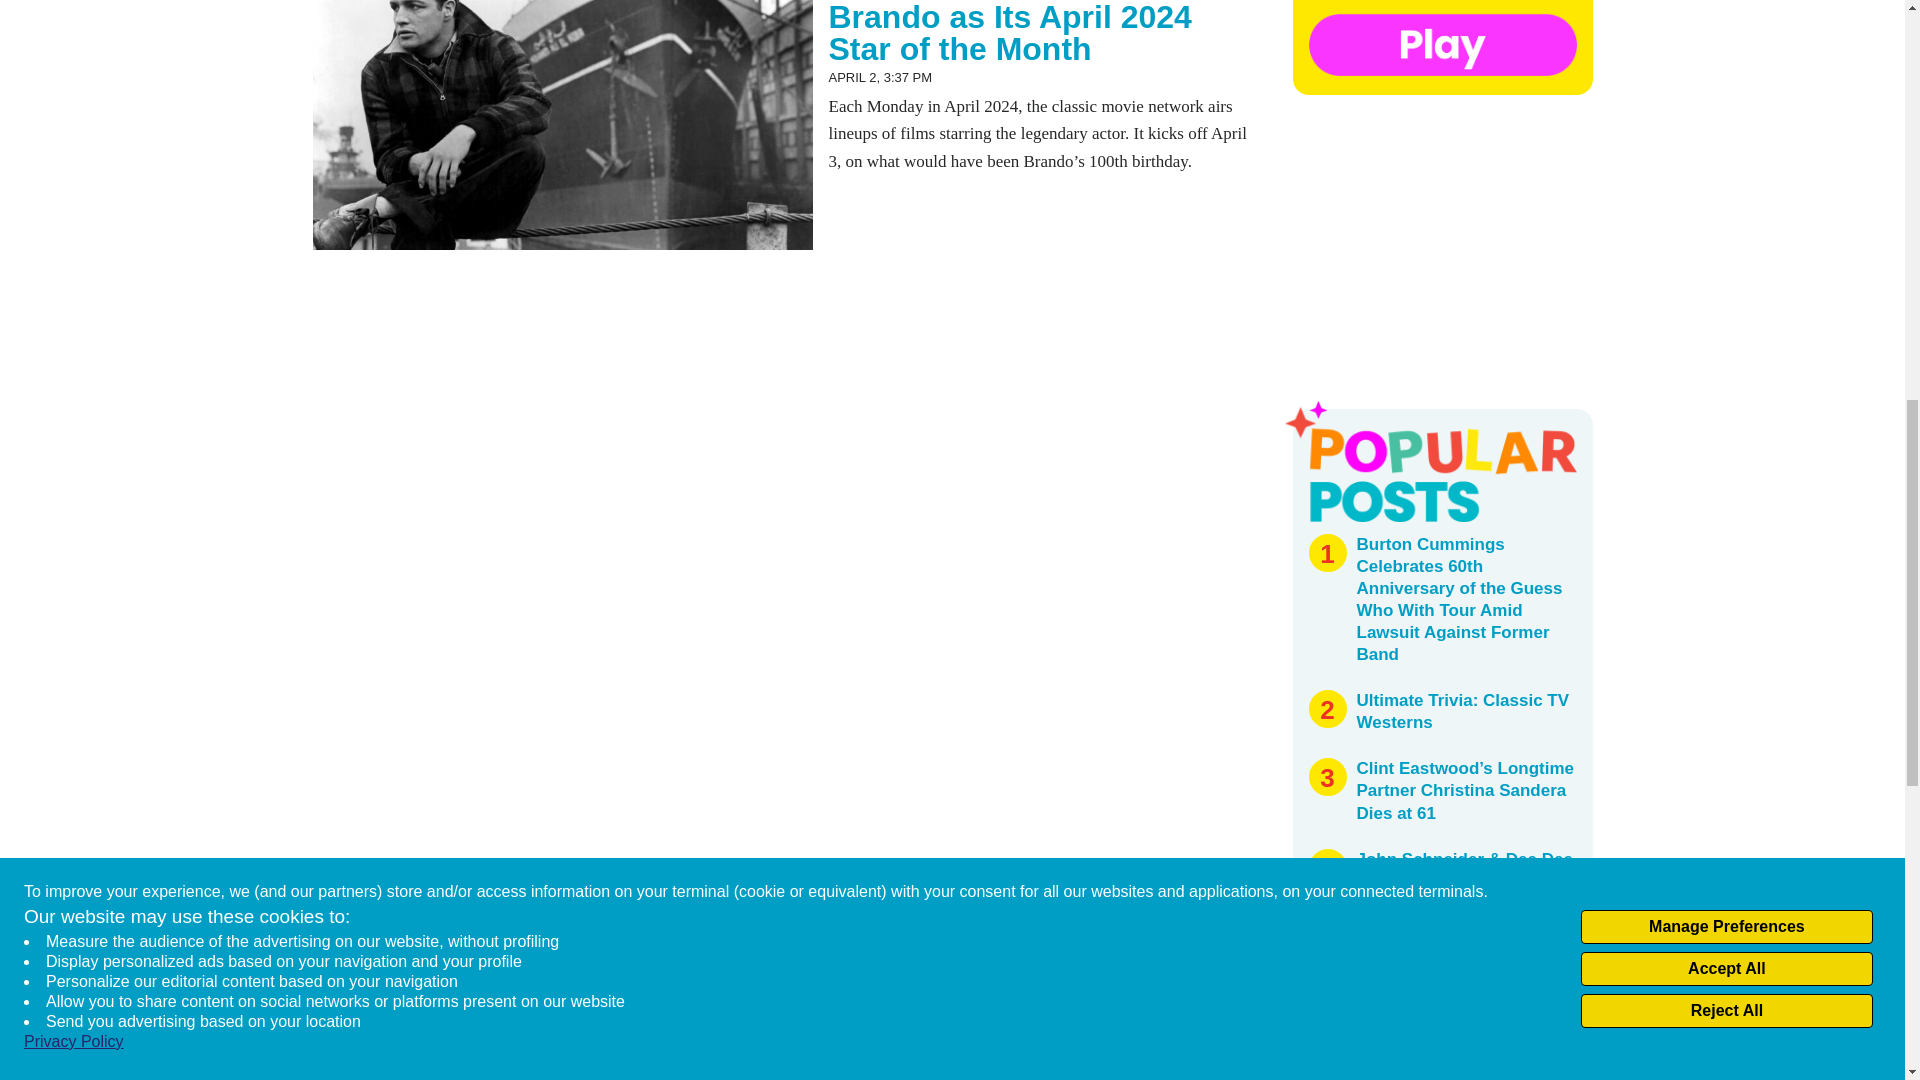 The width and height of the screenshot is (1920, 1080). Describe the element at coordinates (1462, 712) in the screenshot. I see `Ultimate Trivia: Classic TV Westerns` at that location.